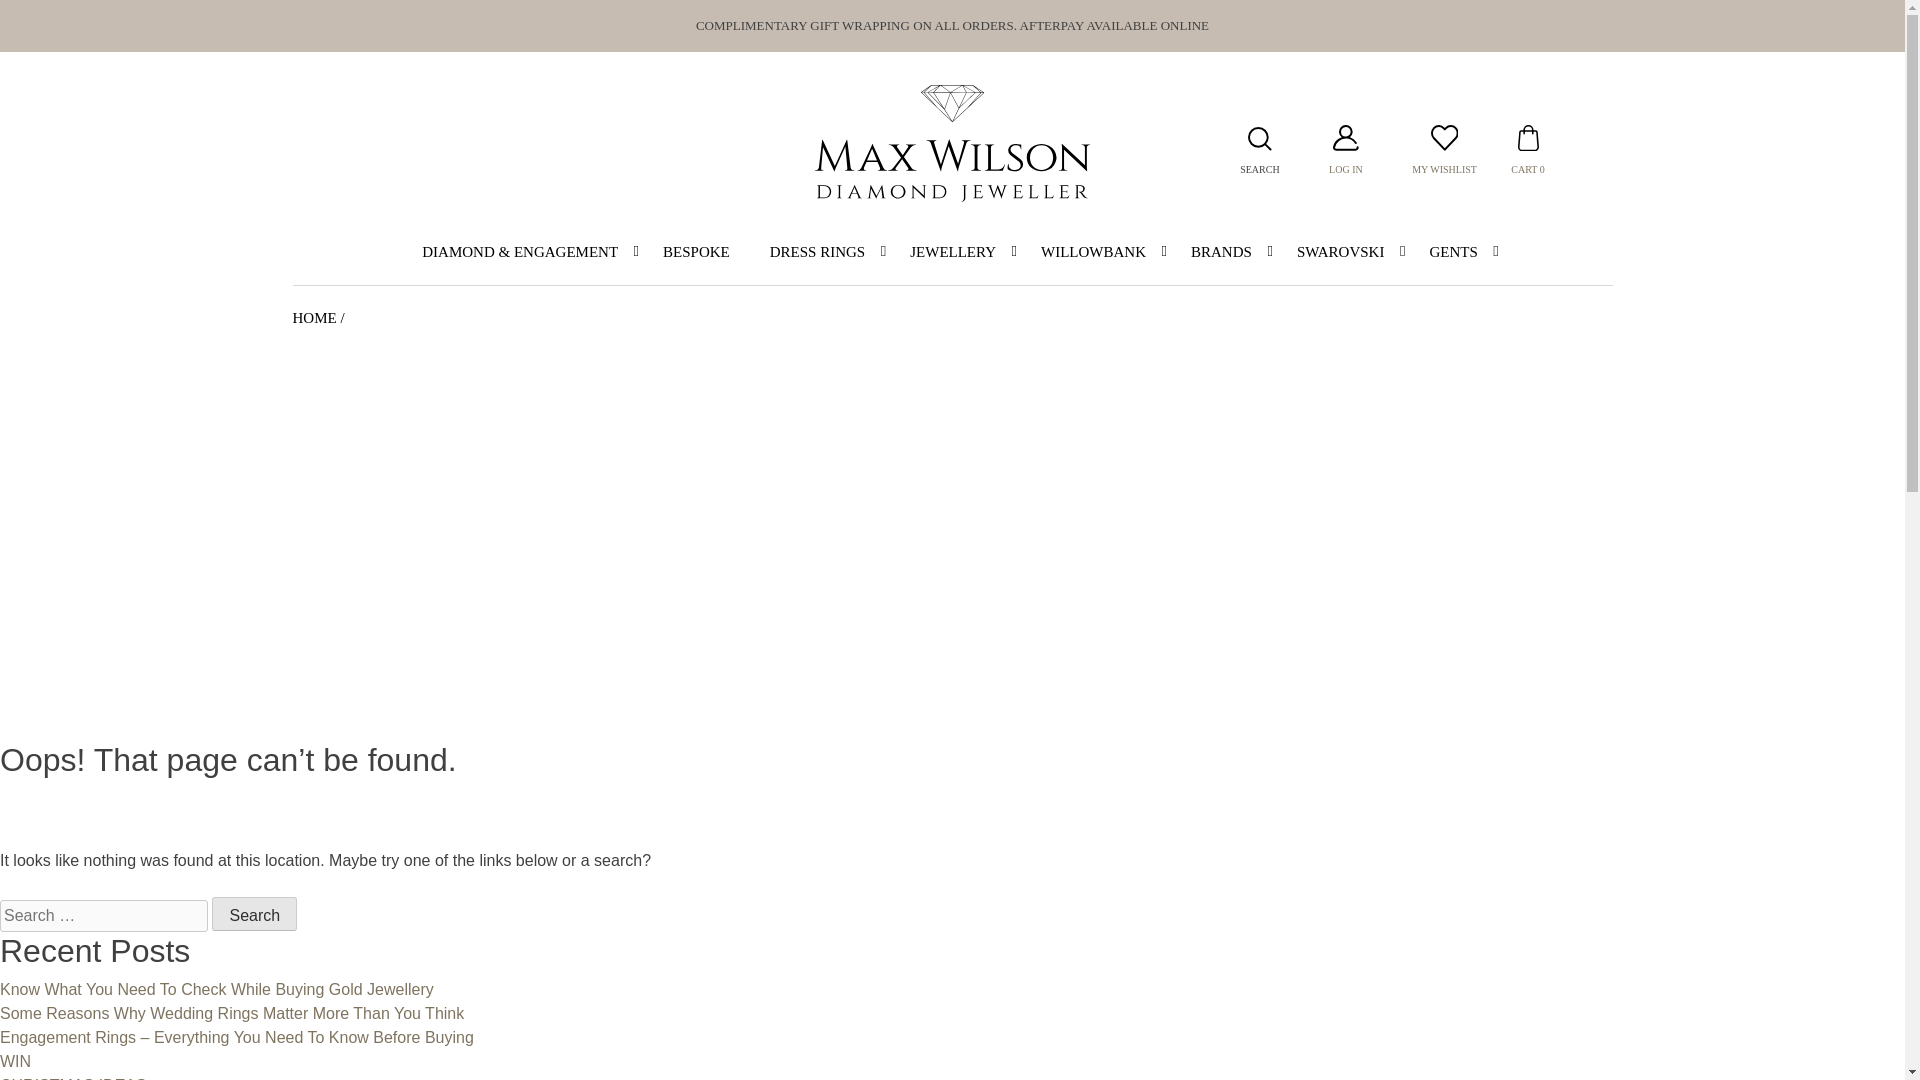 The height and width of the screenshot is (1080, 1920). What do you see at coordinates (820, 253) in the screenshot?
I see `DRESS RINGS` at bounding box center [820, 253].